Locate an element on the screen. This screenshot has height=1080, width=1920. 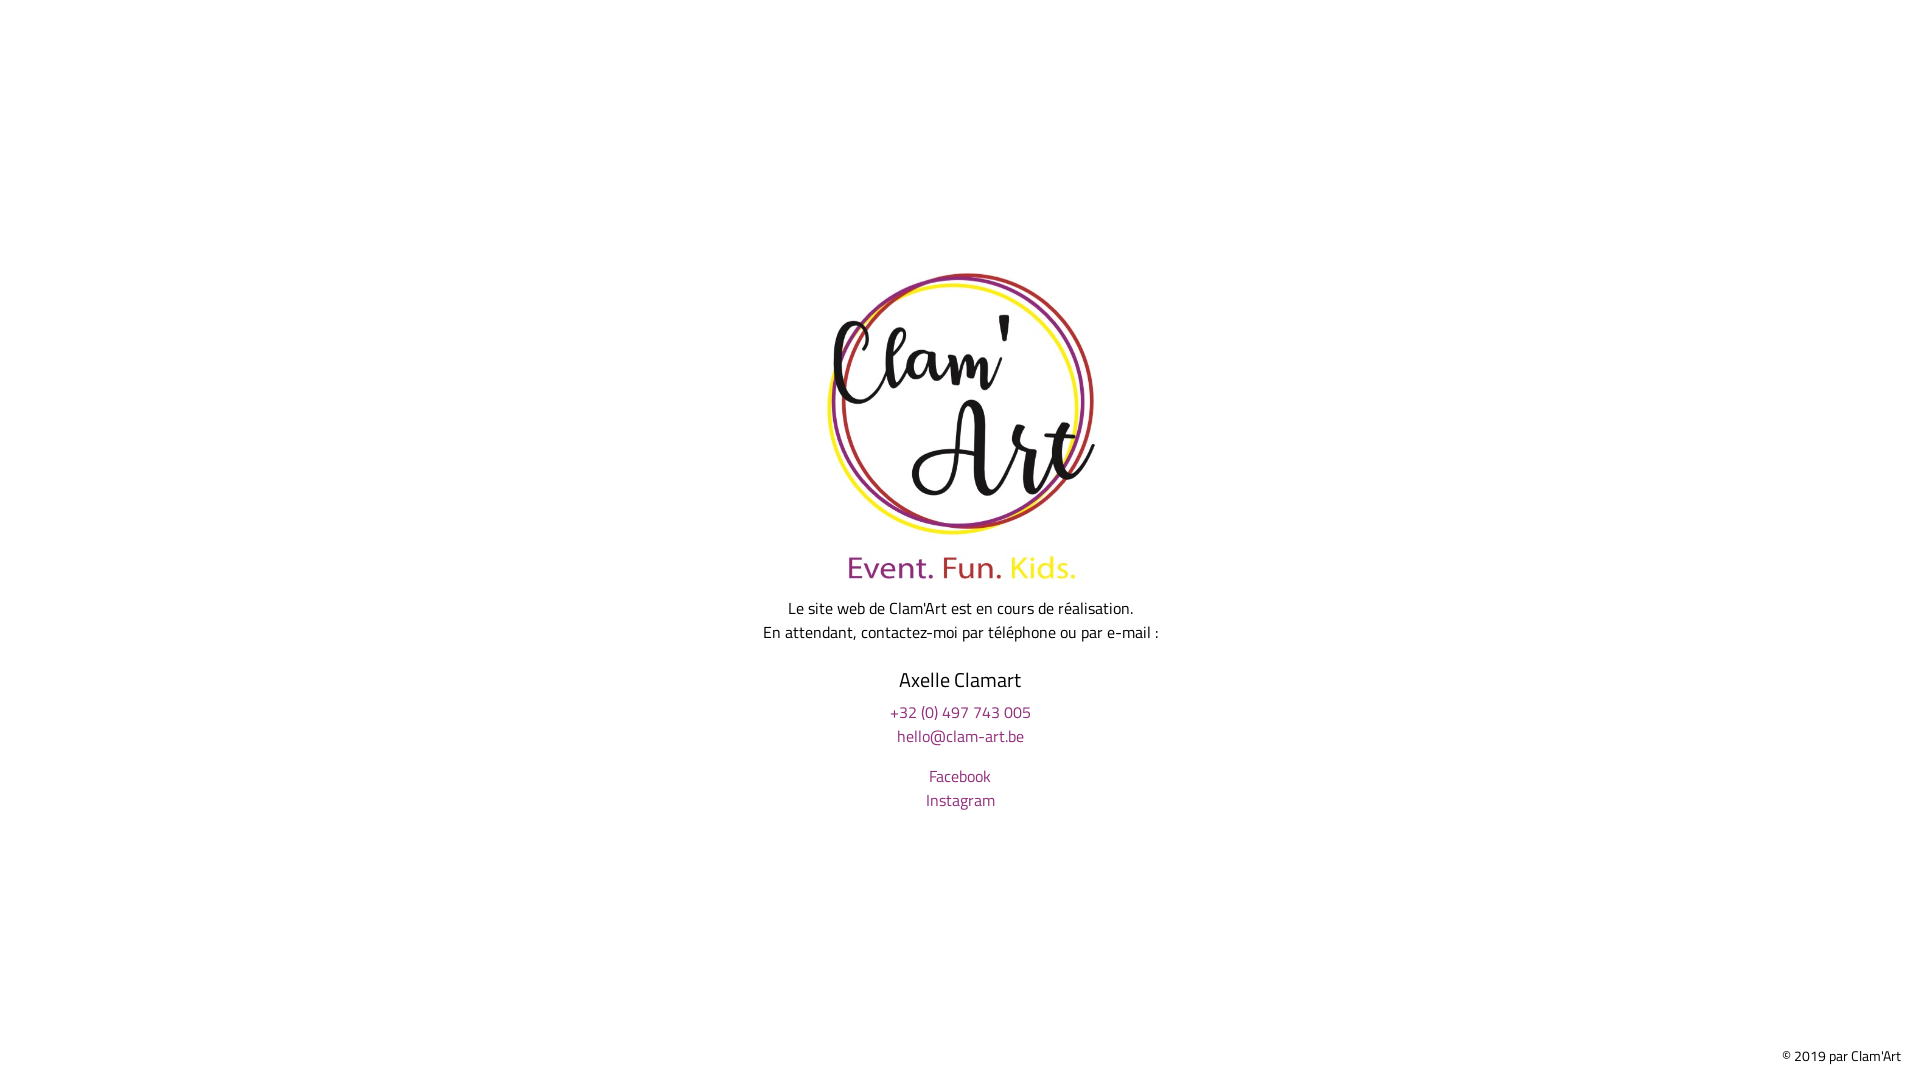
Instagram is located at coordinates (960, 801).